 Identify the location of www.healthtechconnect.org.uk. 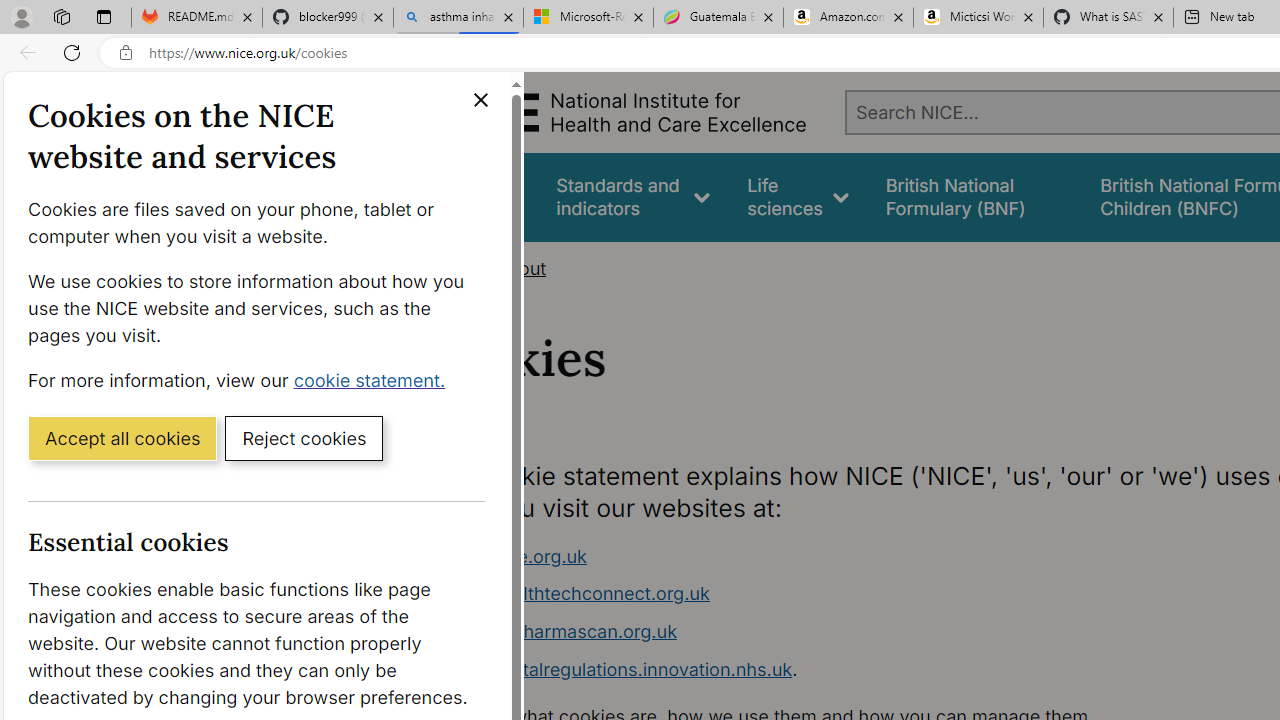
(576, 594).